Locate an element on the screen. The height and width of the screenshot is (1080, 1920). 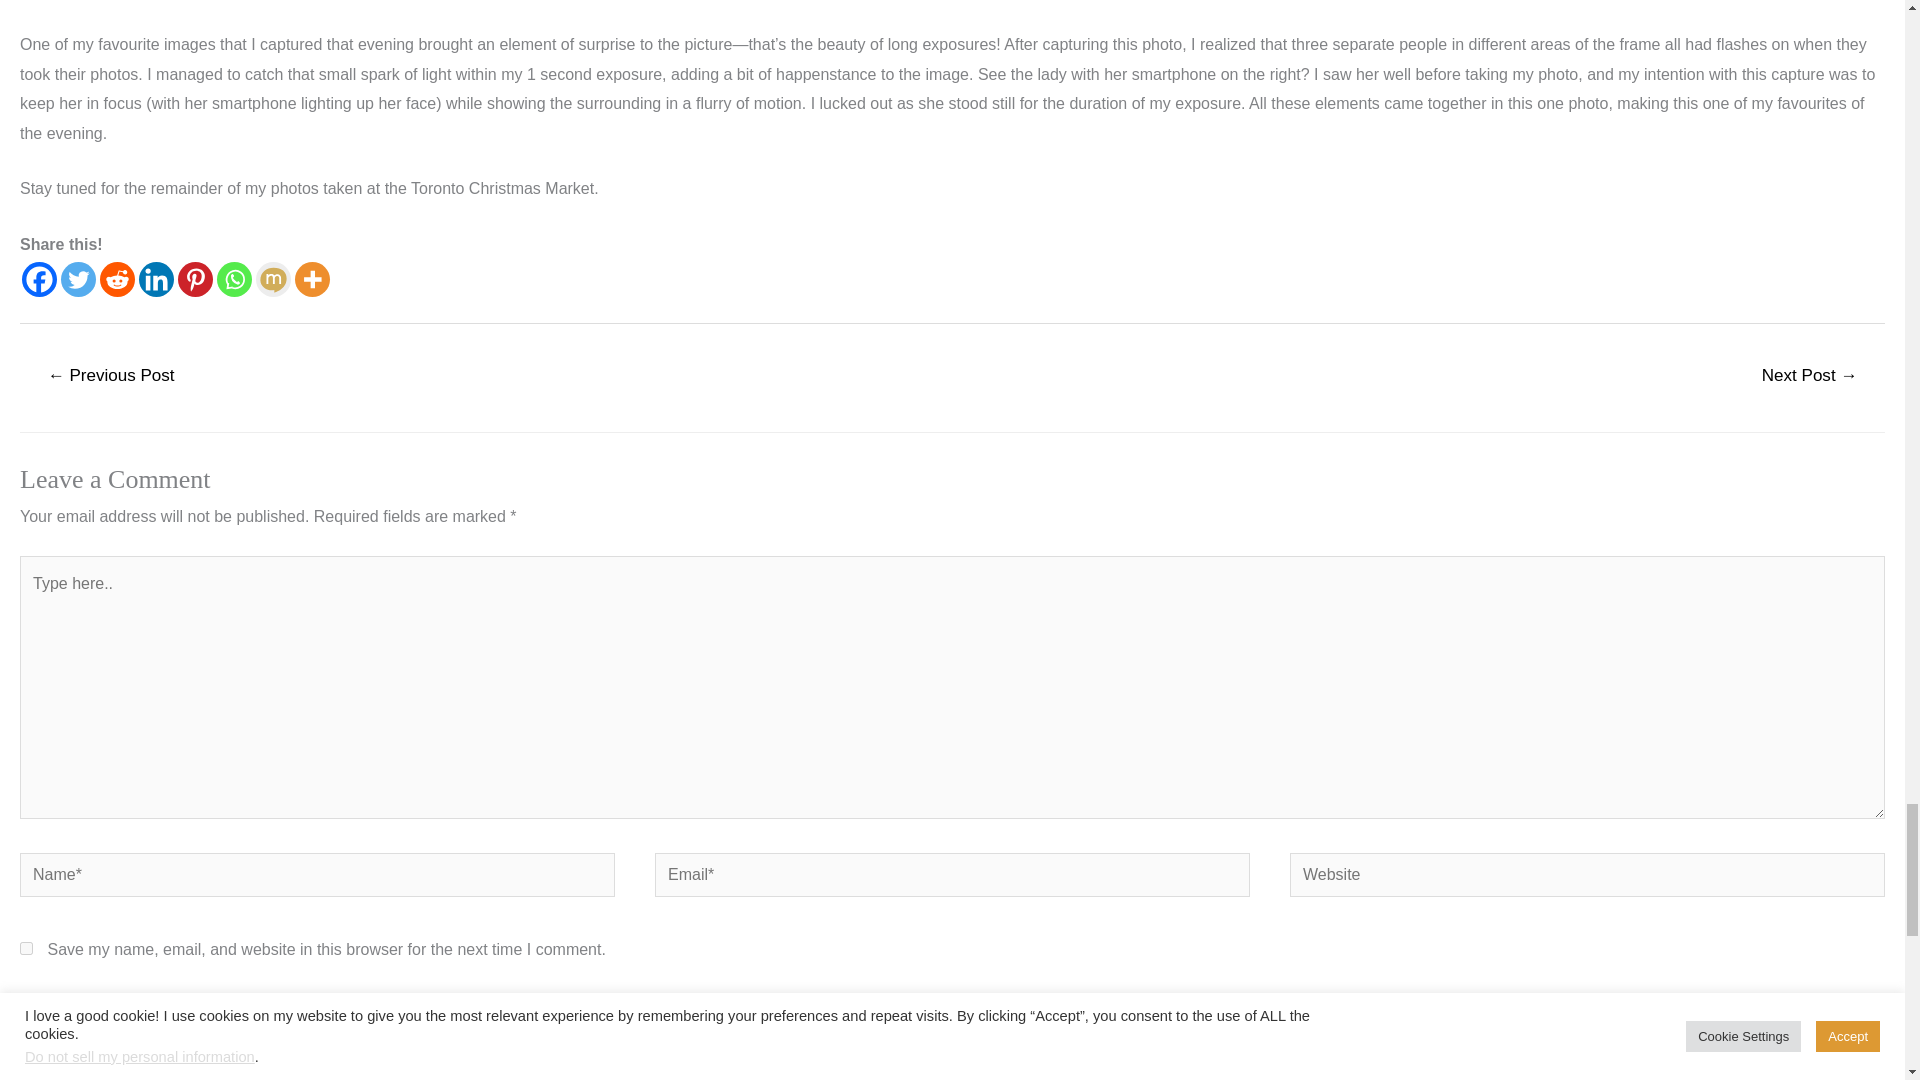
Whatsapp is located at coordinates (234, 280).